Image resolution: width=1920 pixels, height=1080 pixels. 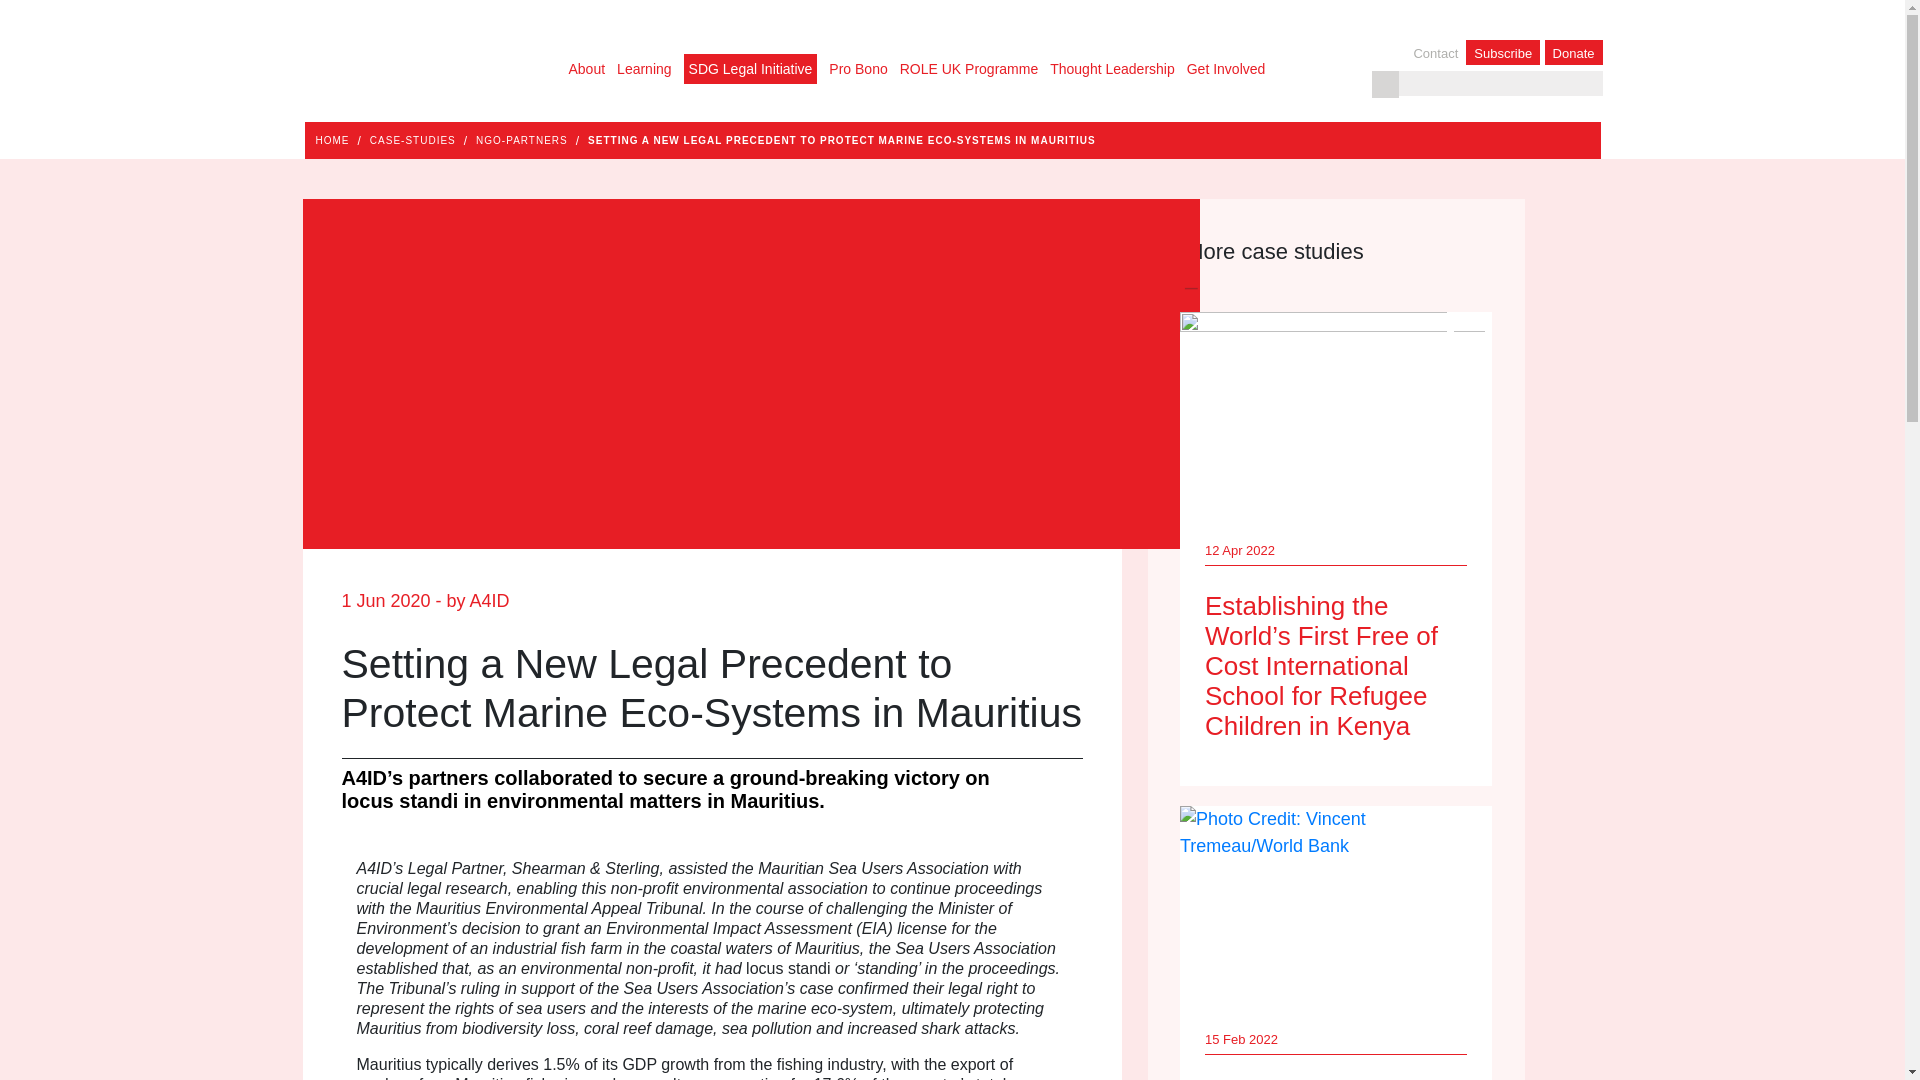 I want to click on Search Site, so click(x=1386, y=84).